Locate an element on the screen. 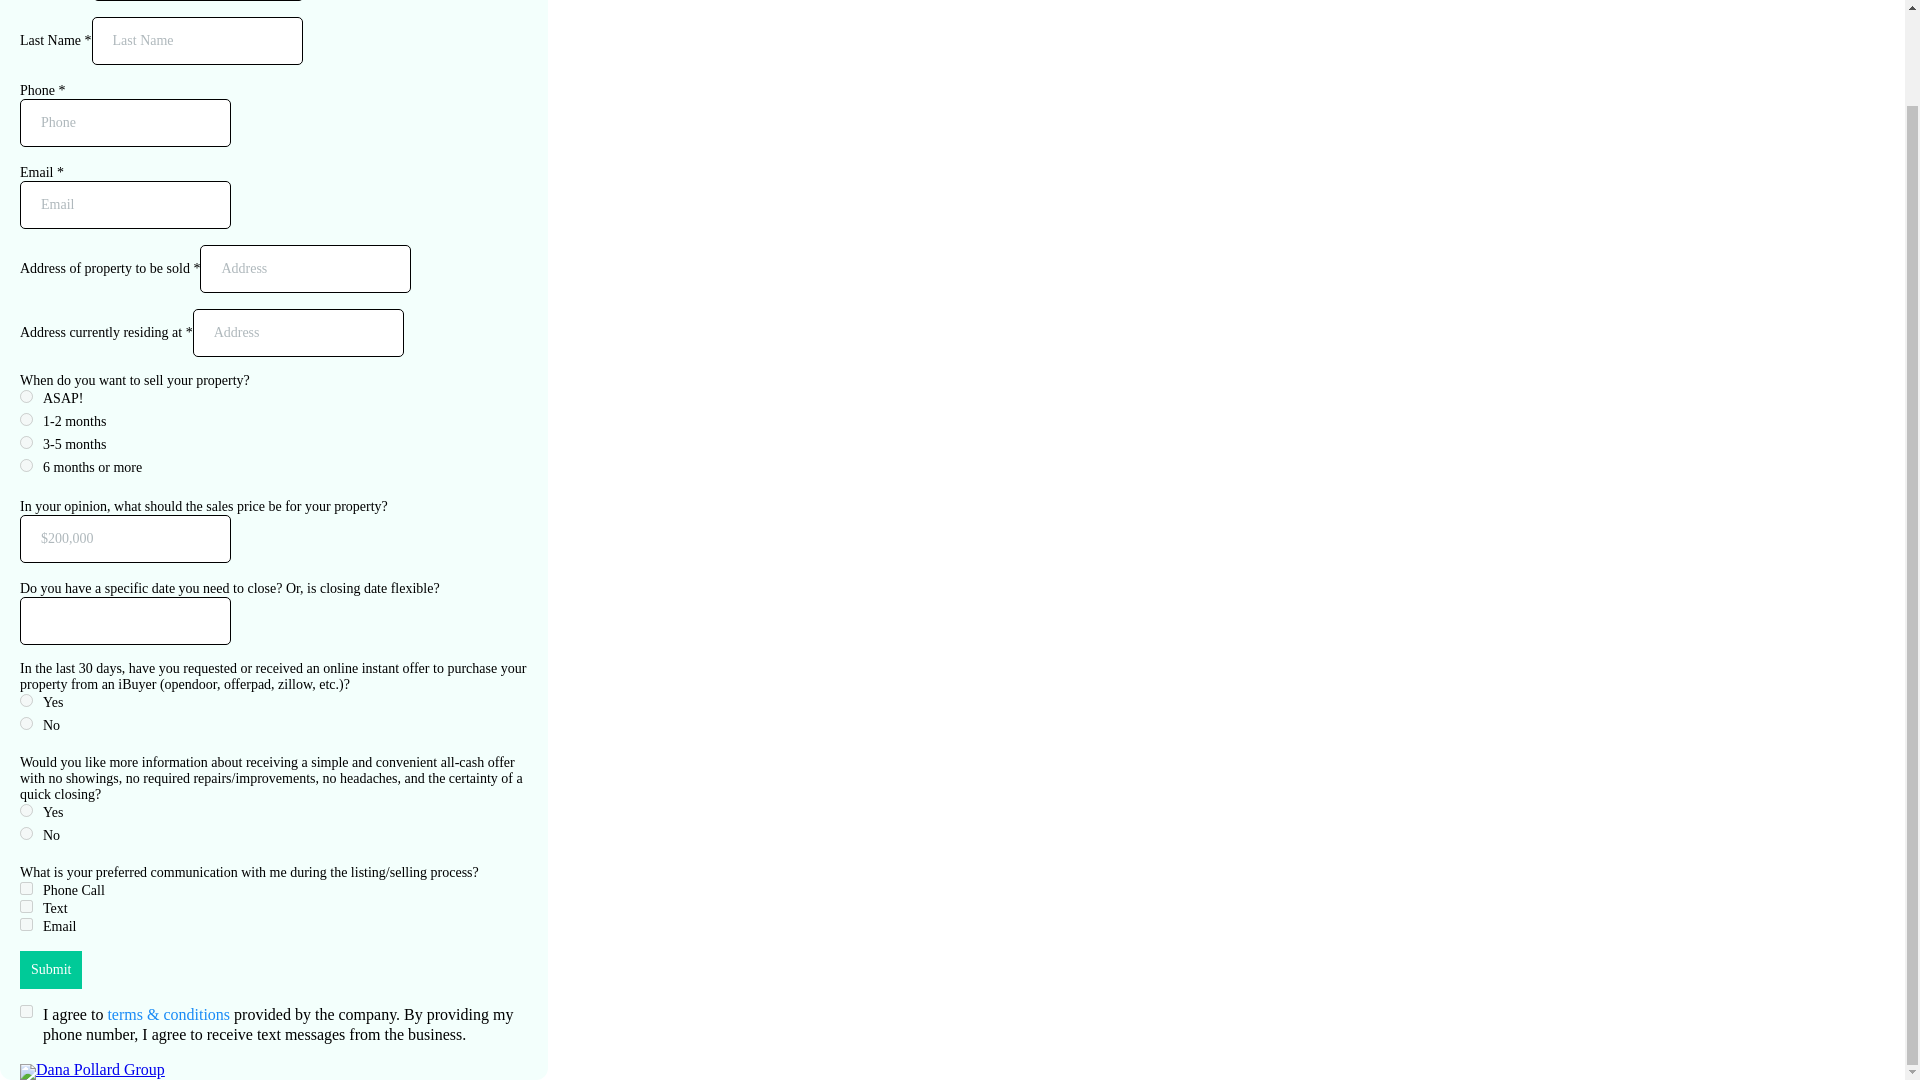  Yes is located at coordinates (26, 700).